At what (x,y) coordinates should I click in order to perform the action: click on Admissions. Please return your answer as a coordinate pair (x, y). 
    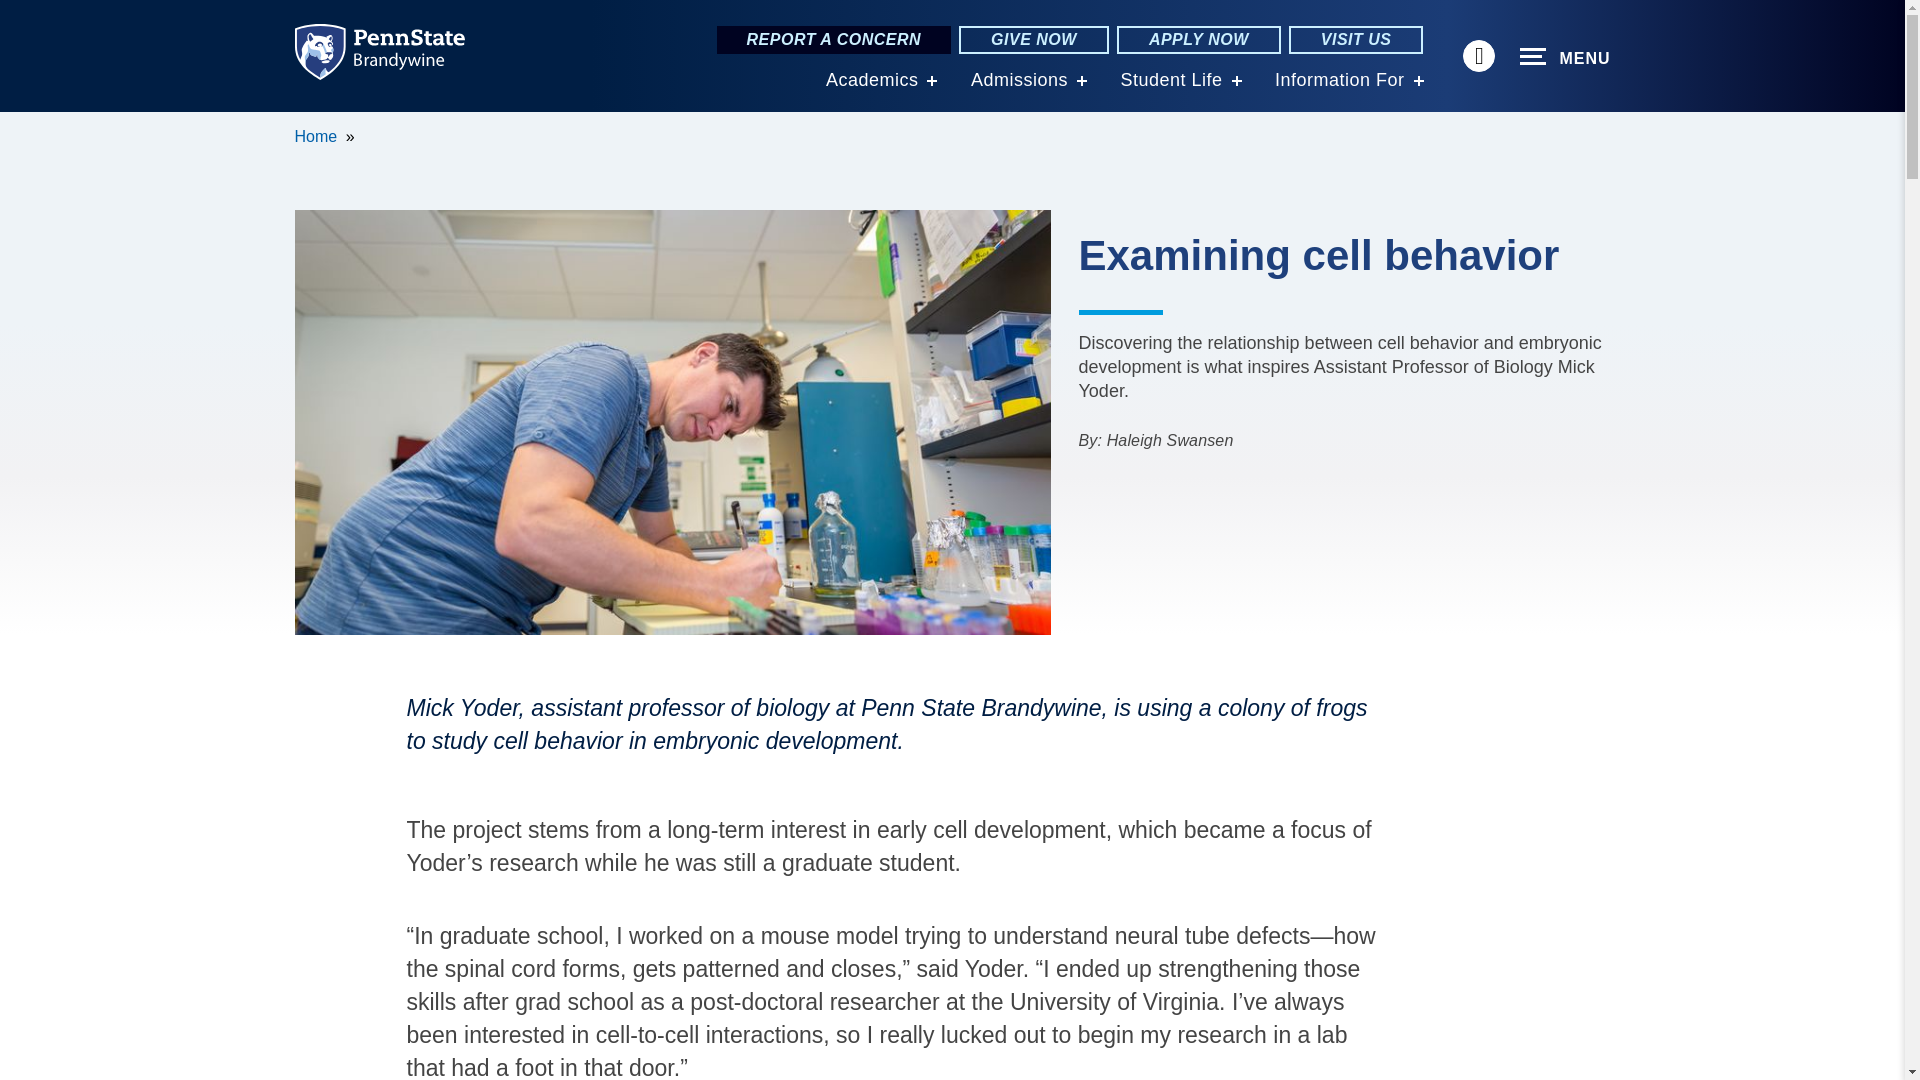
    Looking at the image, I should click on (1019, 80).